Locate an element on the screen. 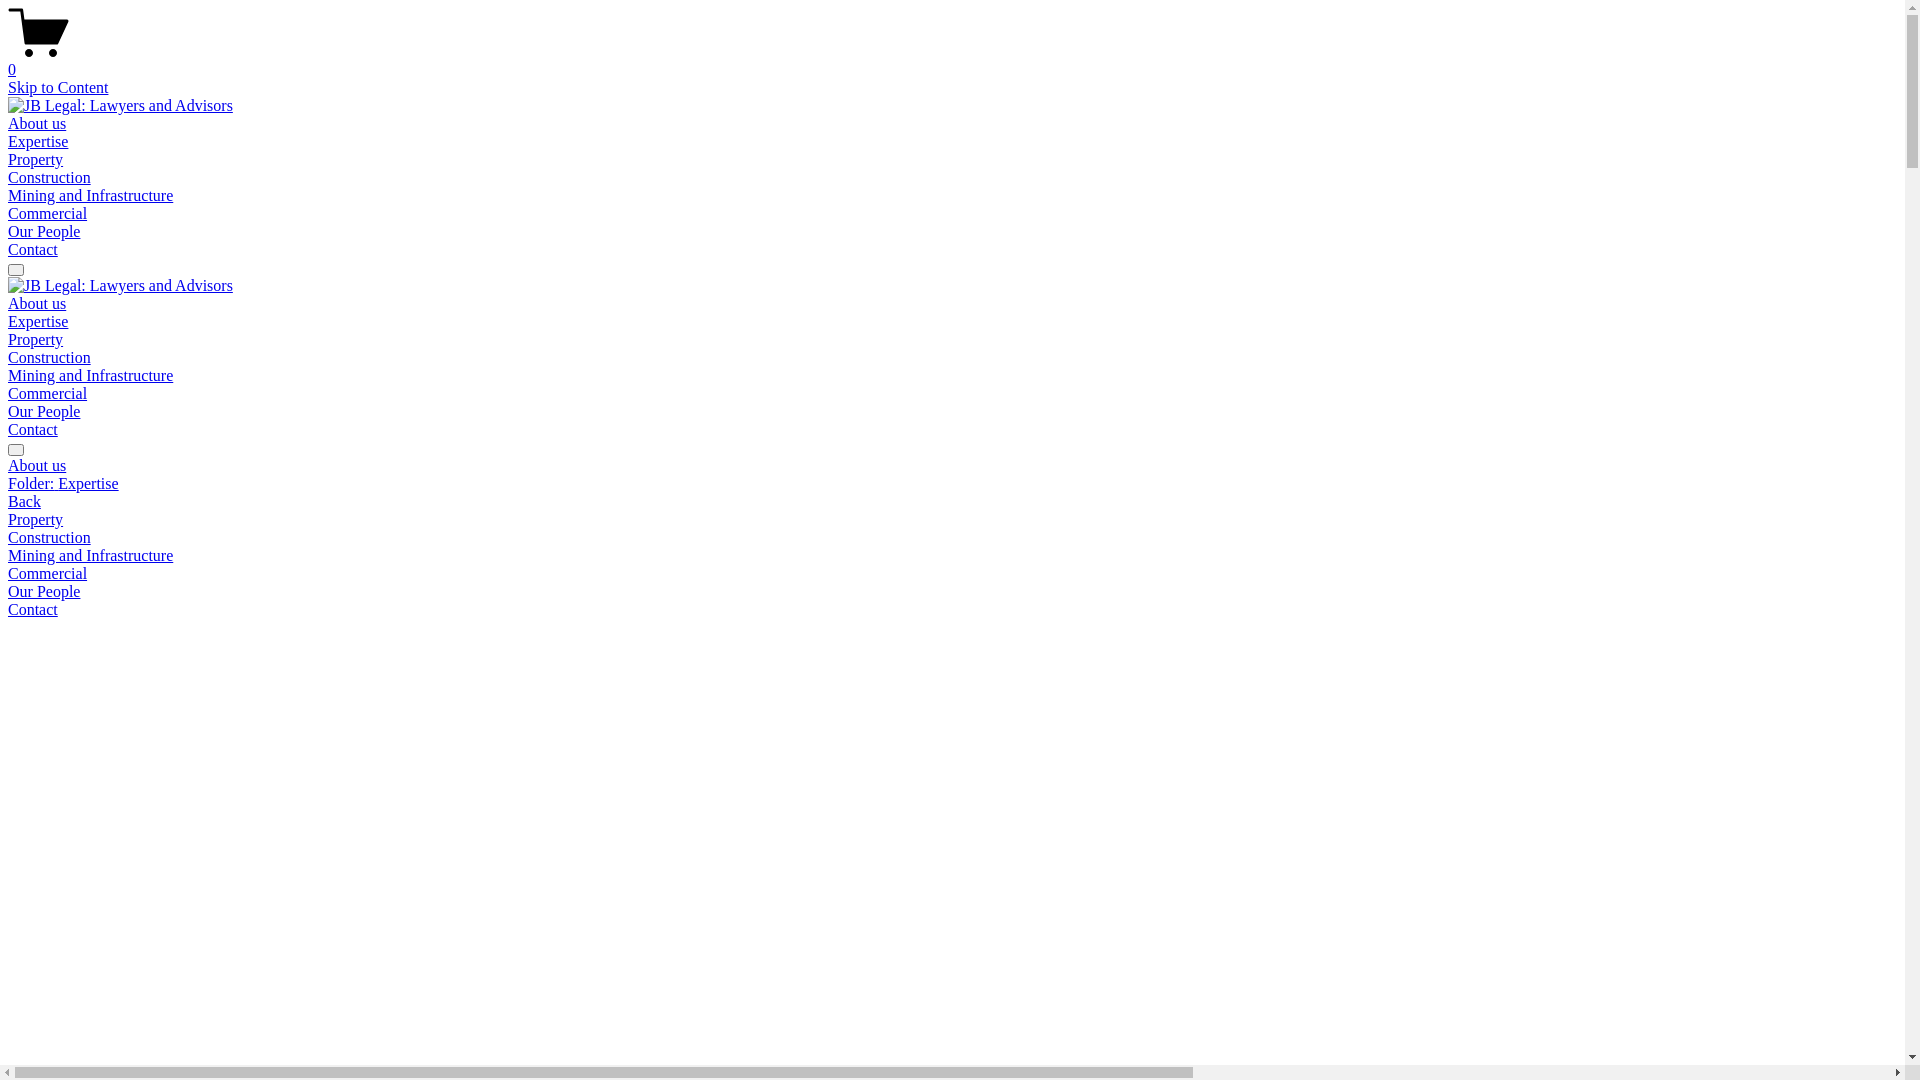  Mining and Infrastructure is located at coordinates (90, 376).